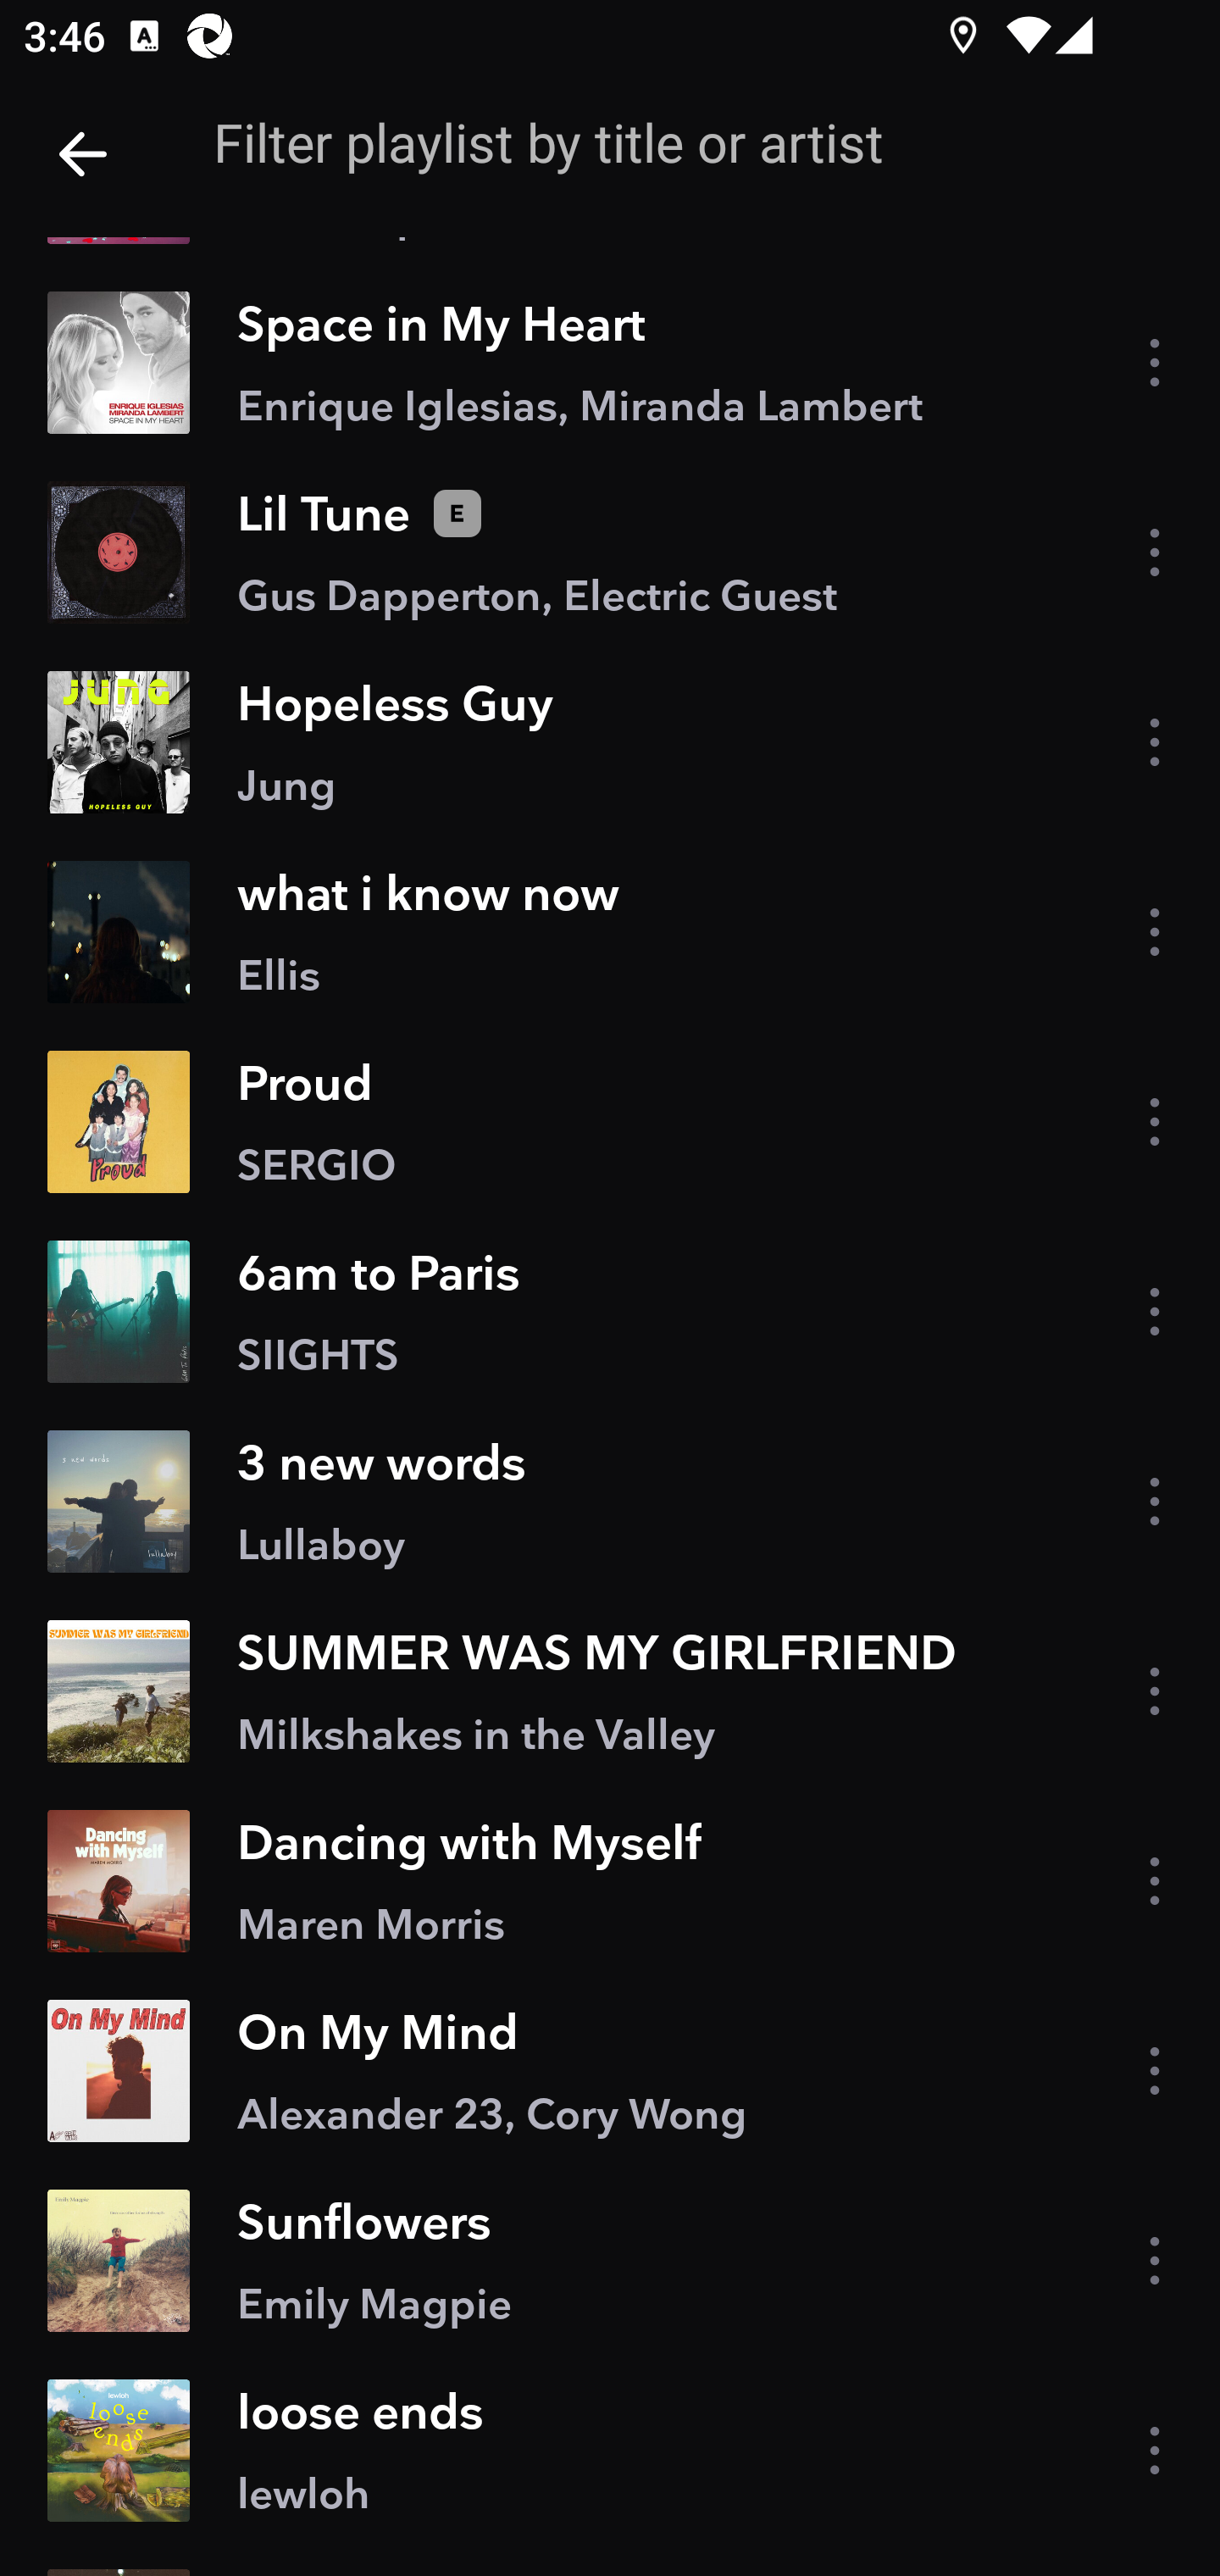 Image resolution: width=1220 pixels, height=2576 pixels. Describe the element at coordinates (610, 742) in the screenshot. I see `Hopeless Guy Jung` at that location.